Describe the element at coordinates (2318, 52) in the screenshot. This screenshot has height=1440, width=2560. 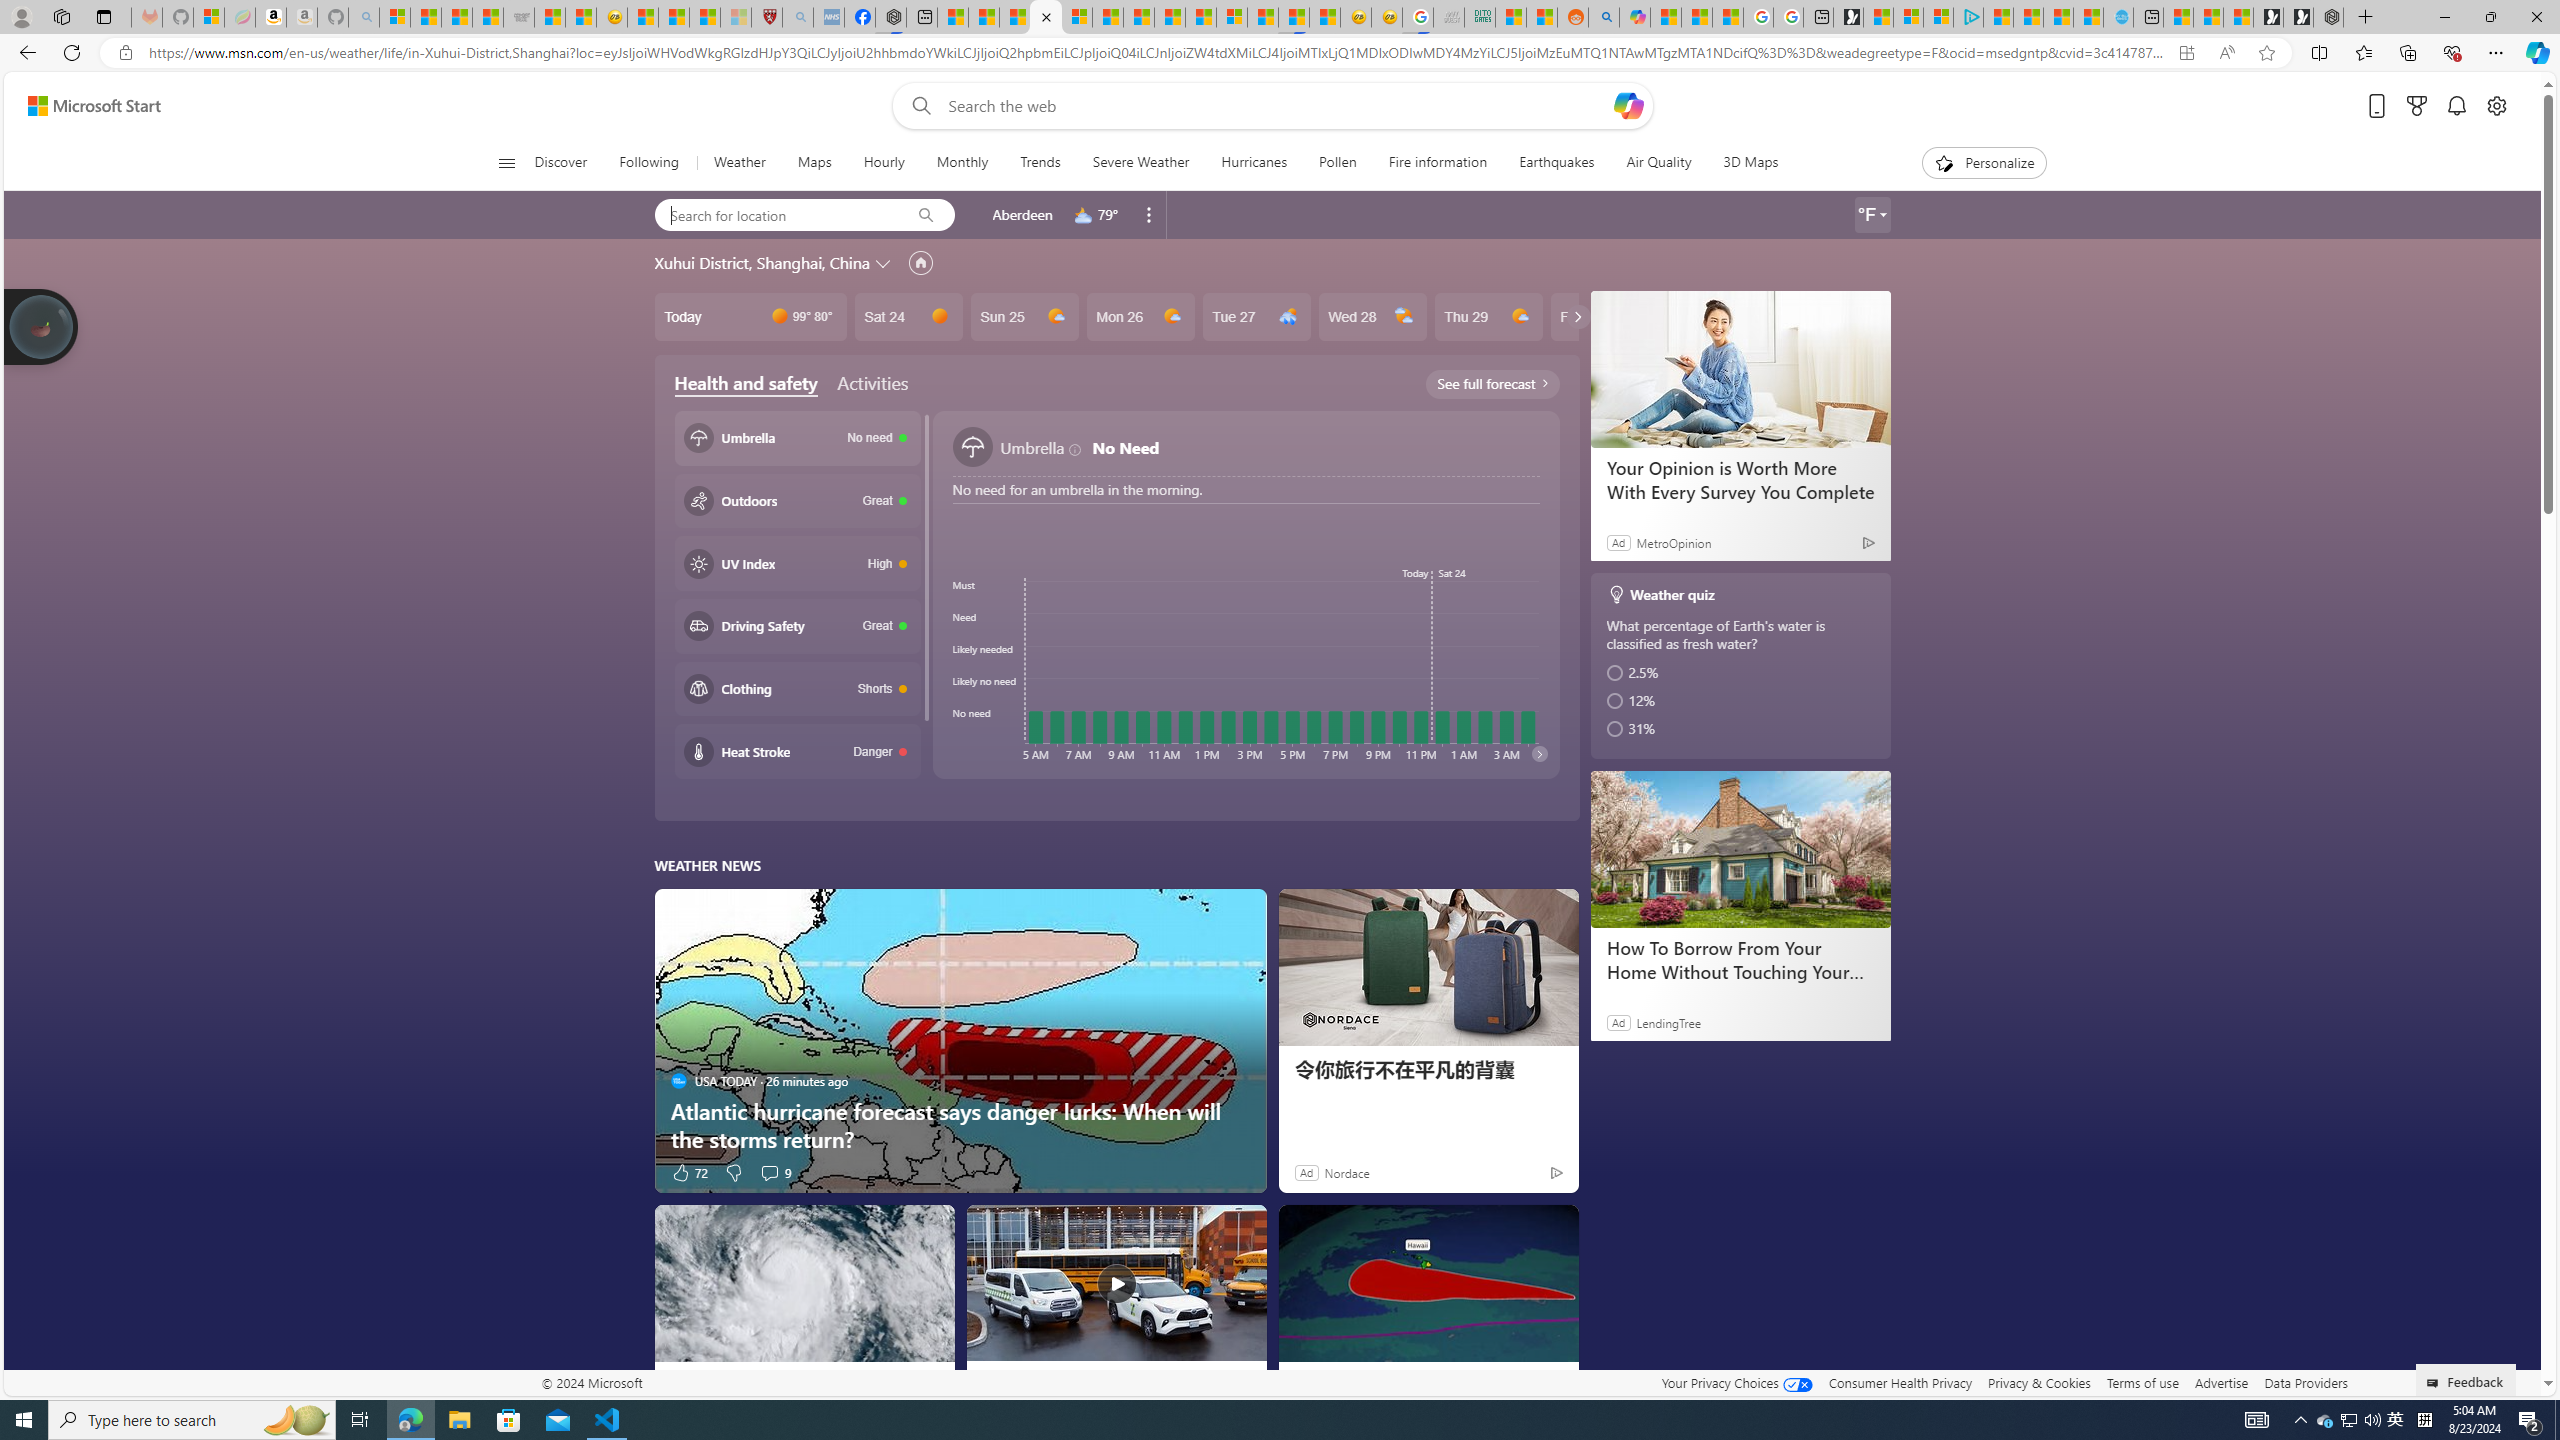
I see `Split screen` at that location.